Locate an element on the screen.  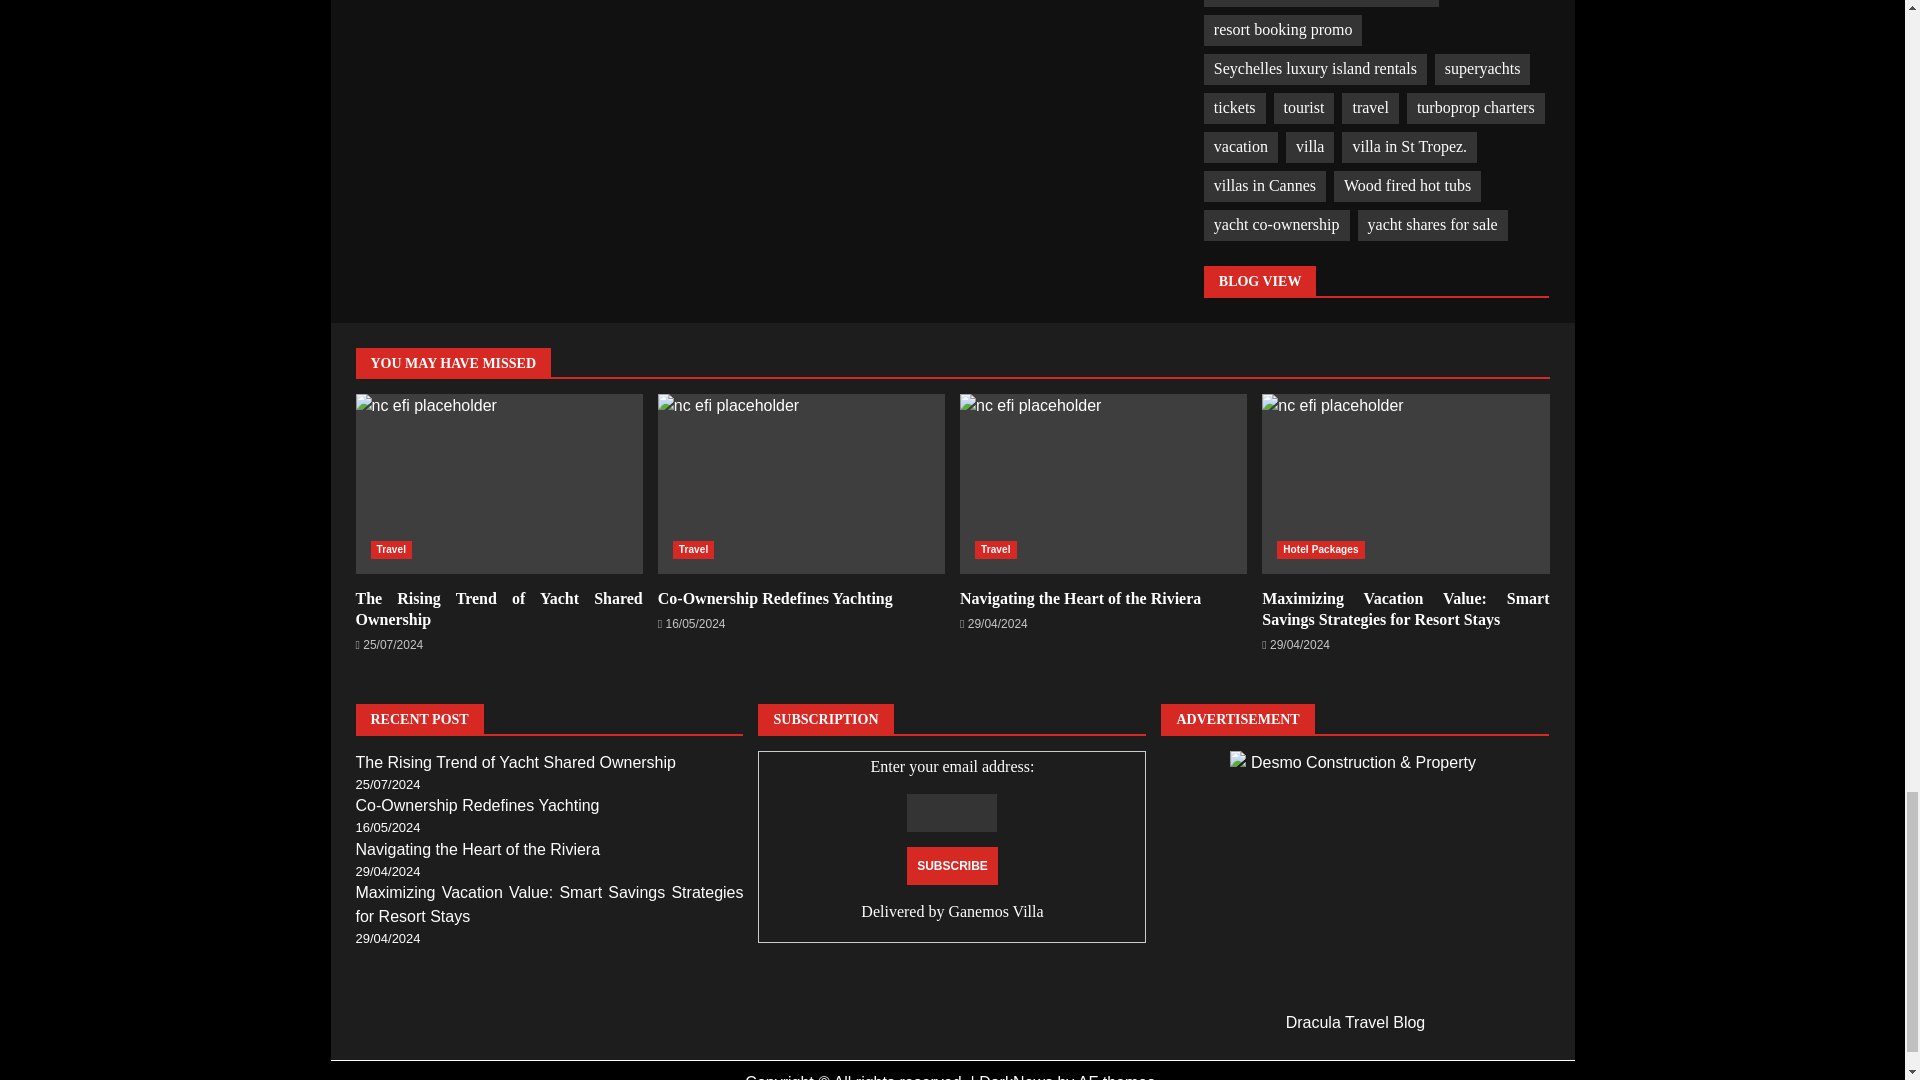
The Rising Trend of Yacht Shared Ownership is located at coordinates (499, 484).